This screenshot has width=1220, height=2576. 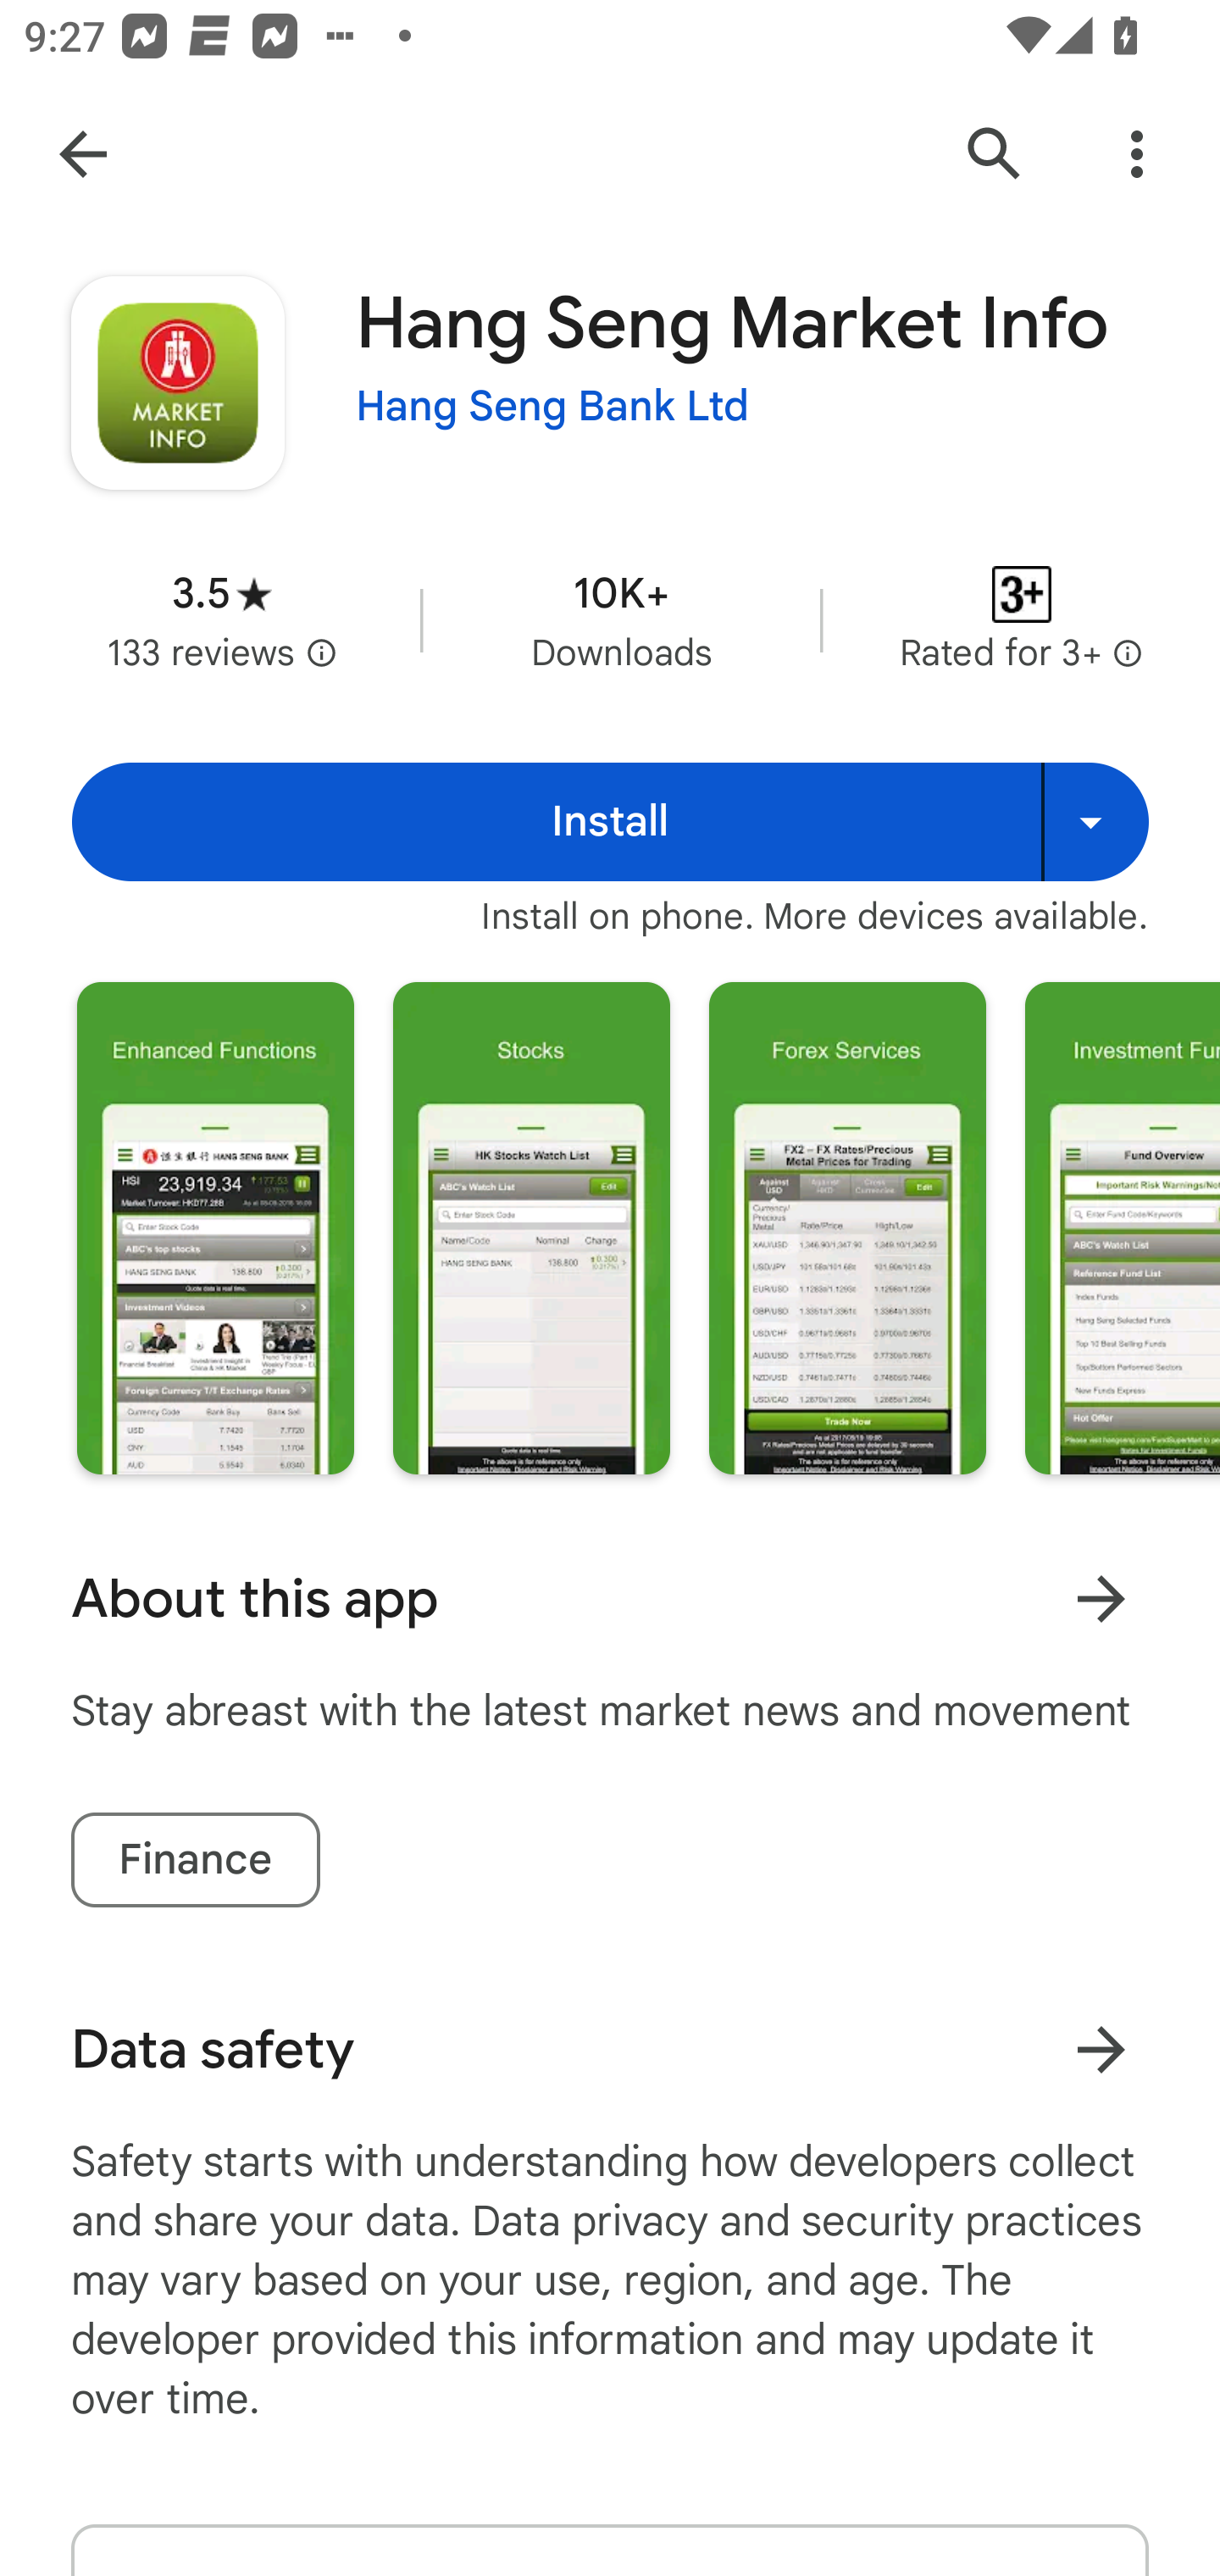 I want to click on Hang Seng Bank Ltd, so click(x=552, y=407).